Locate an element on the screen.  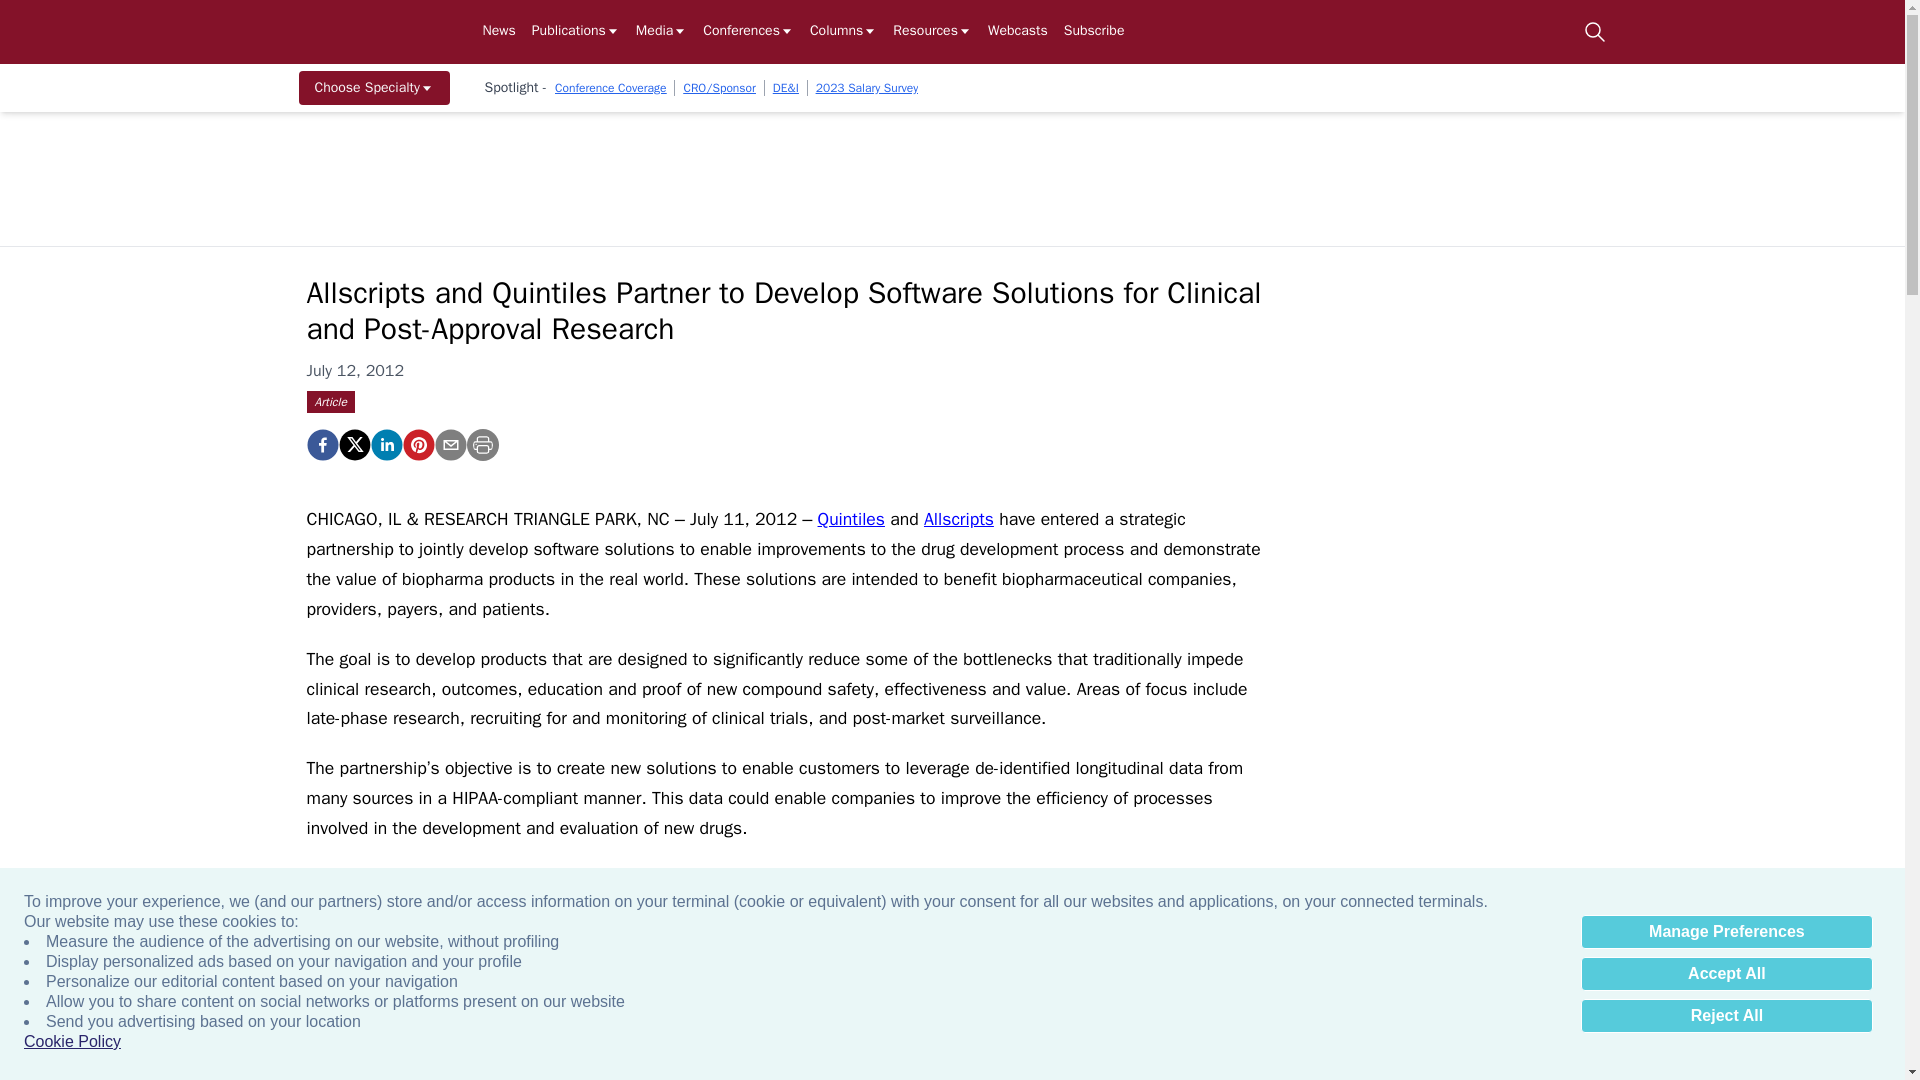
Publications is located at coordinates (576, 32).